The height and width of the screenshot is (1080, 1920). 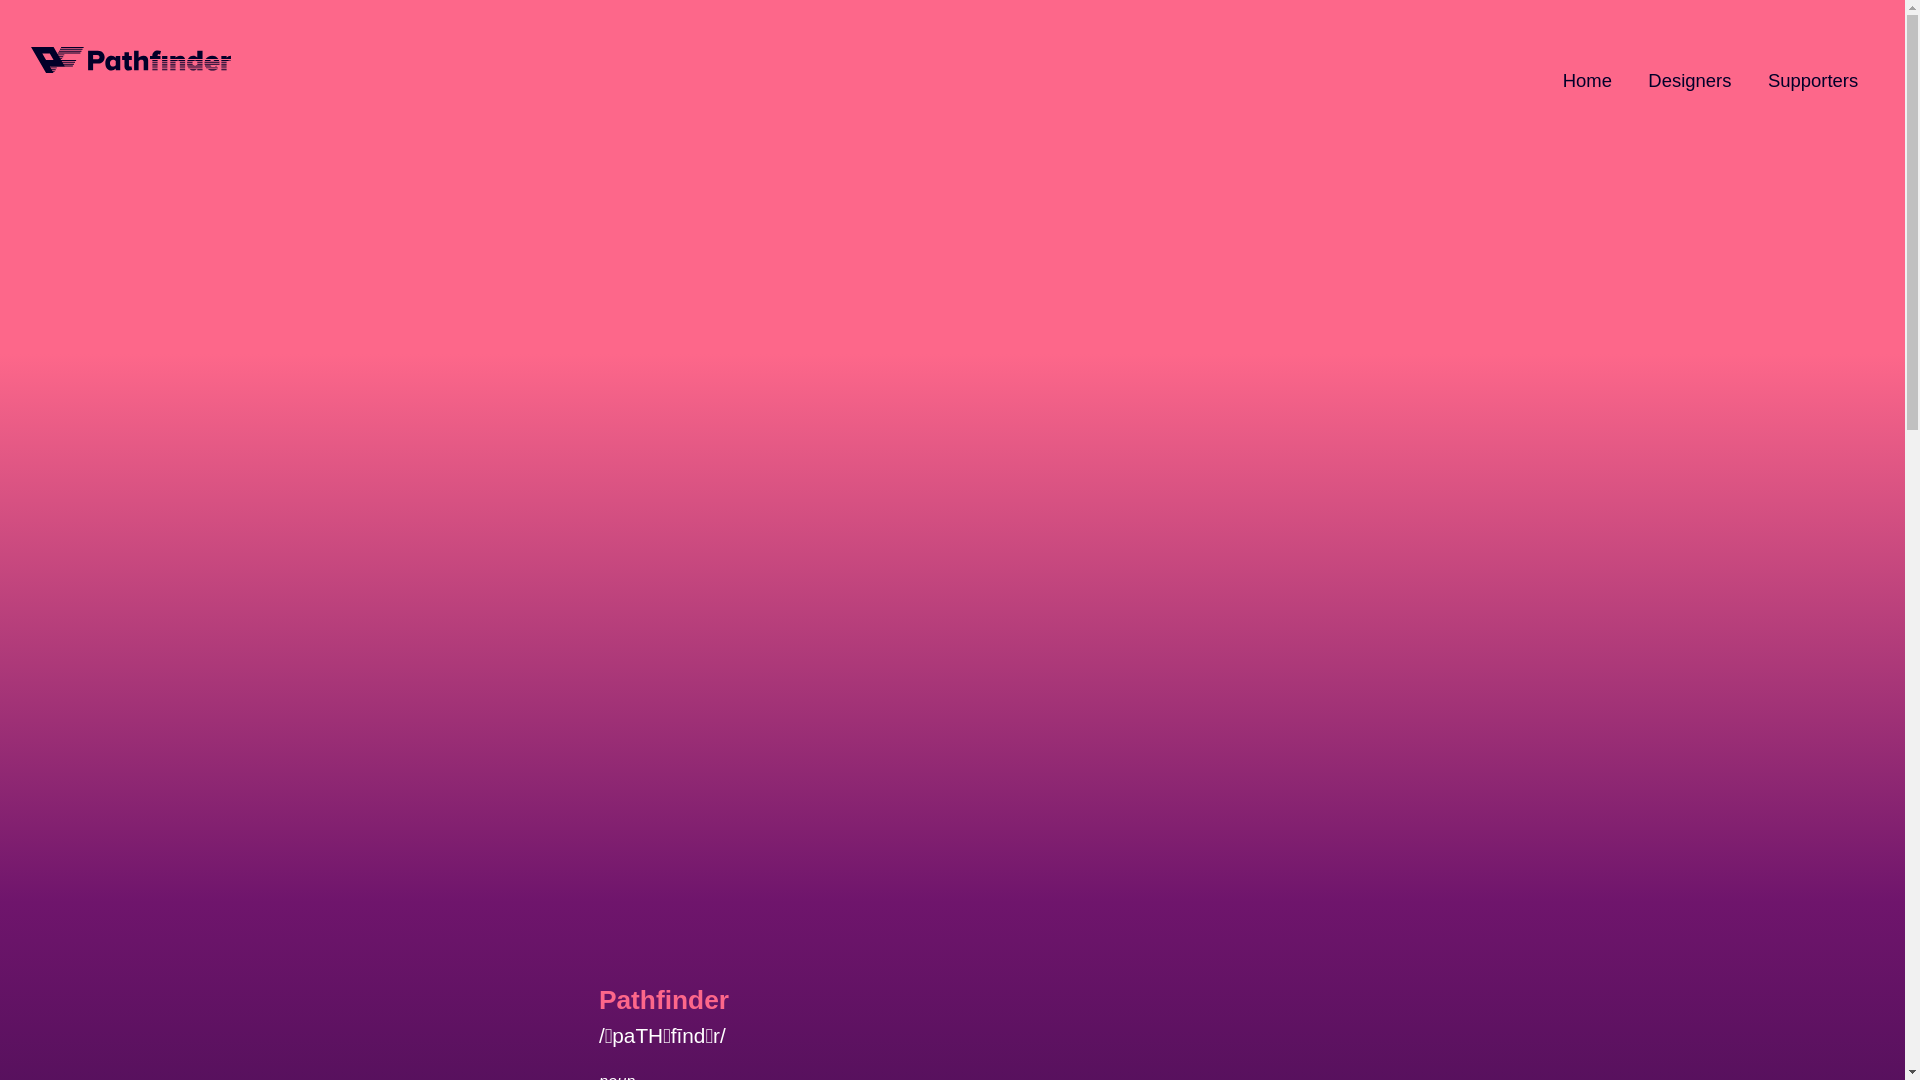 I want to click on Home, so click(x=1587, y=80).